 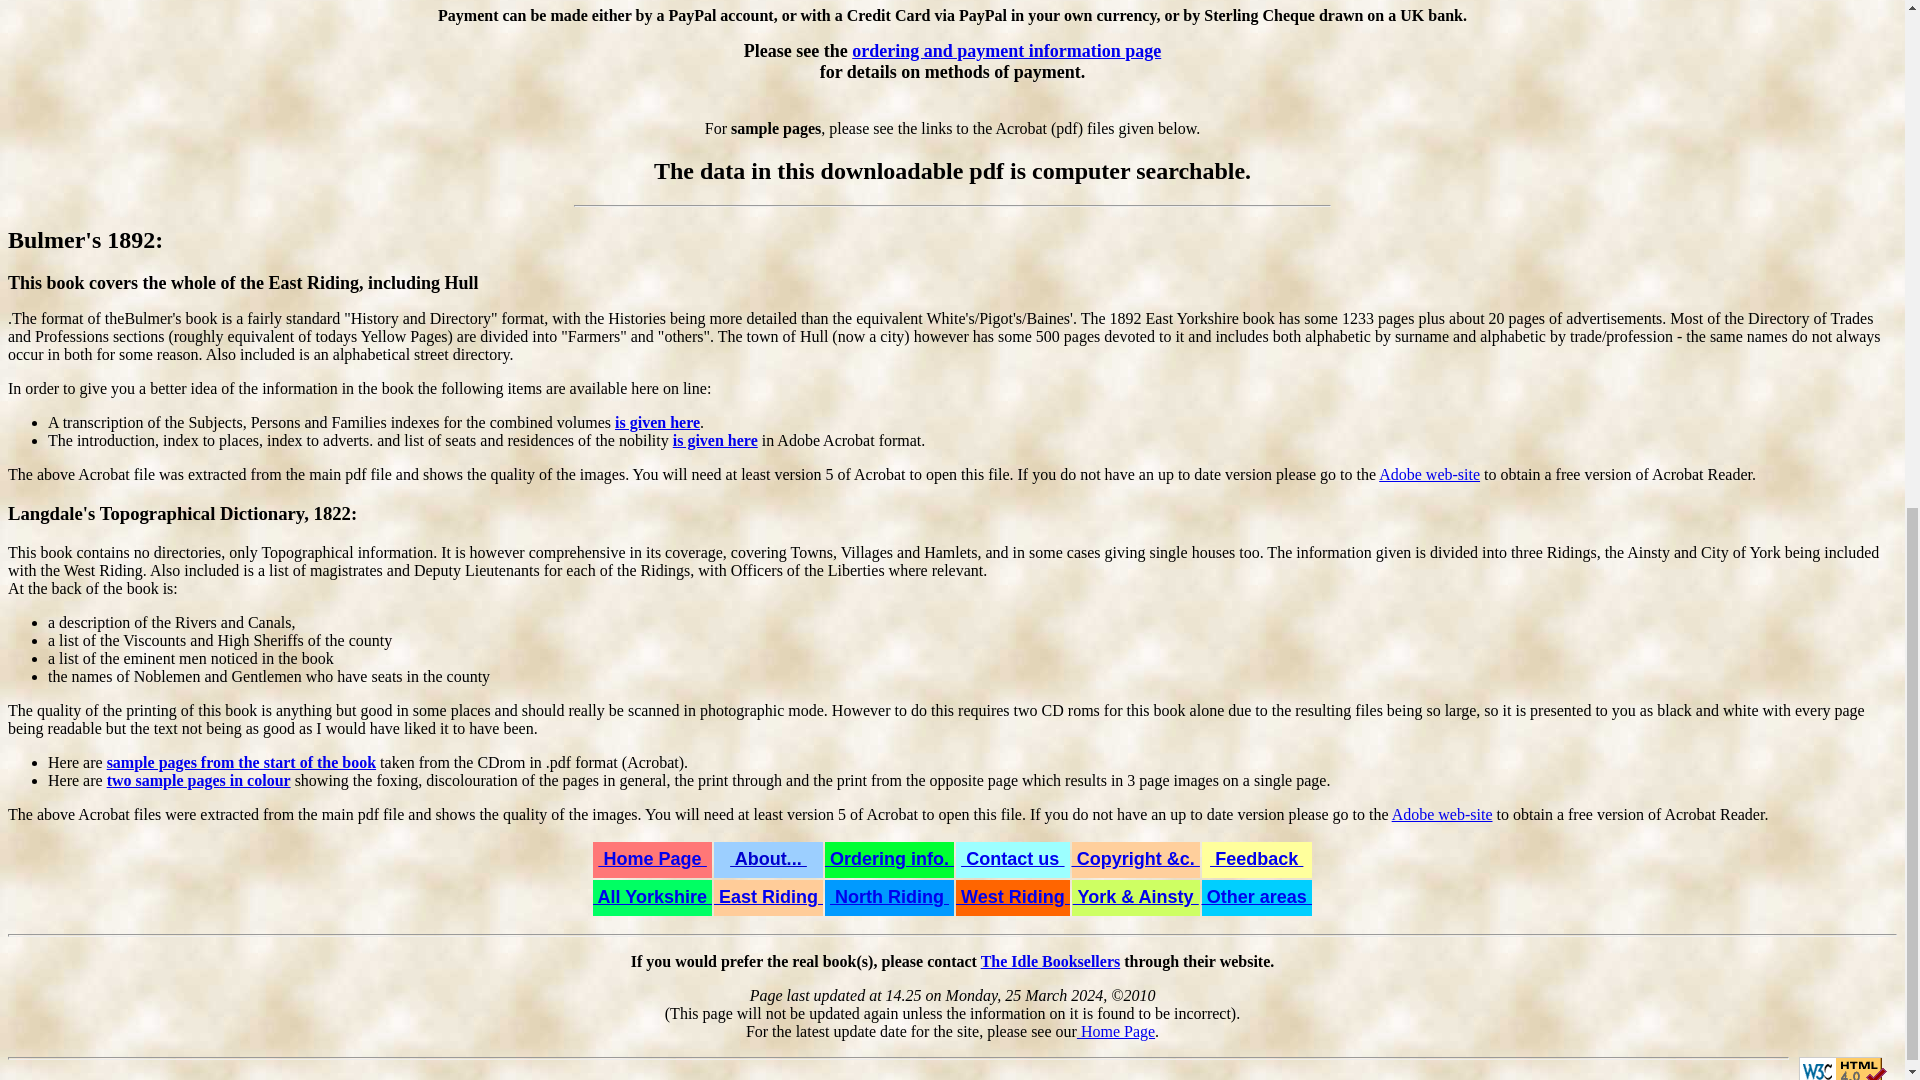 What do you see at coordinates (716, 440) in the screenshot?
I see `is given here` at bounding box center [716, 440].